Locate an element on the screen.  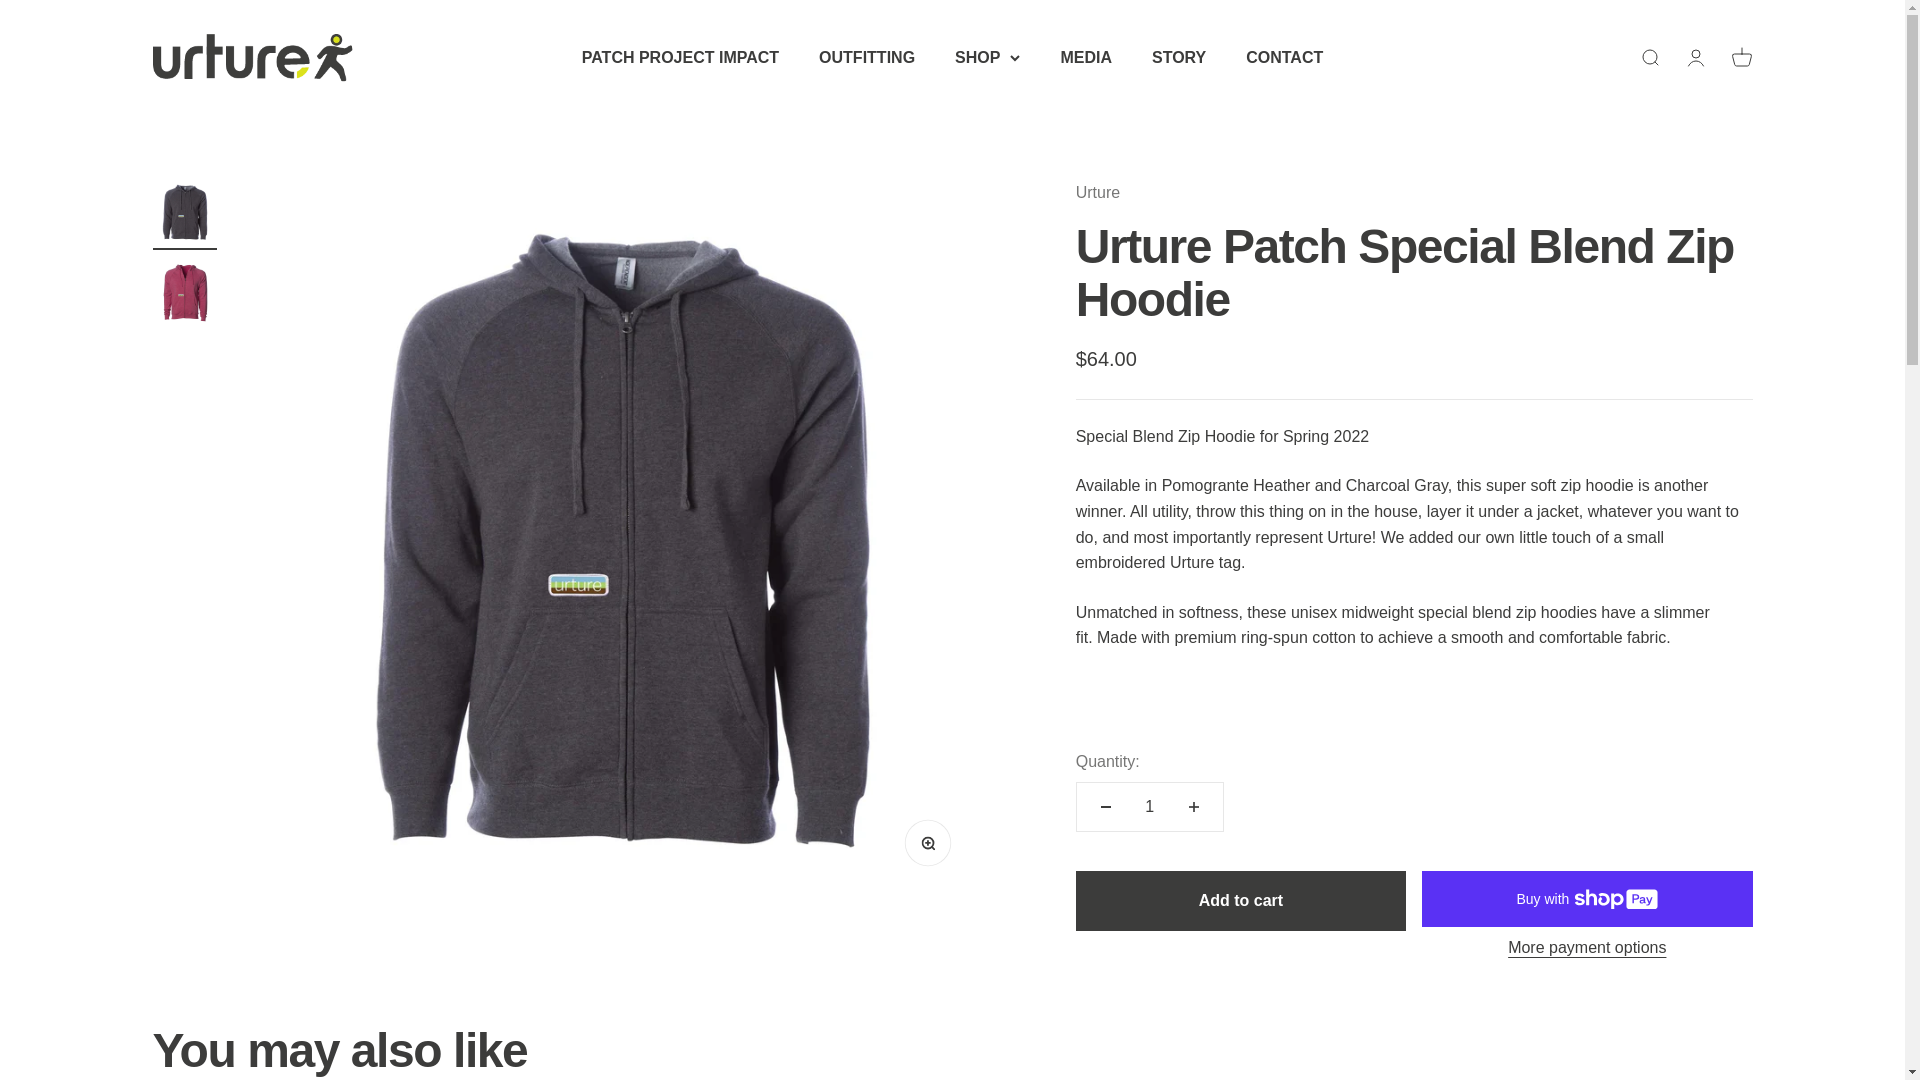
Add to cart is located at coordinates (867, 56).